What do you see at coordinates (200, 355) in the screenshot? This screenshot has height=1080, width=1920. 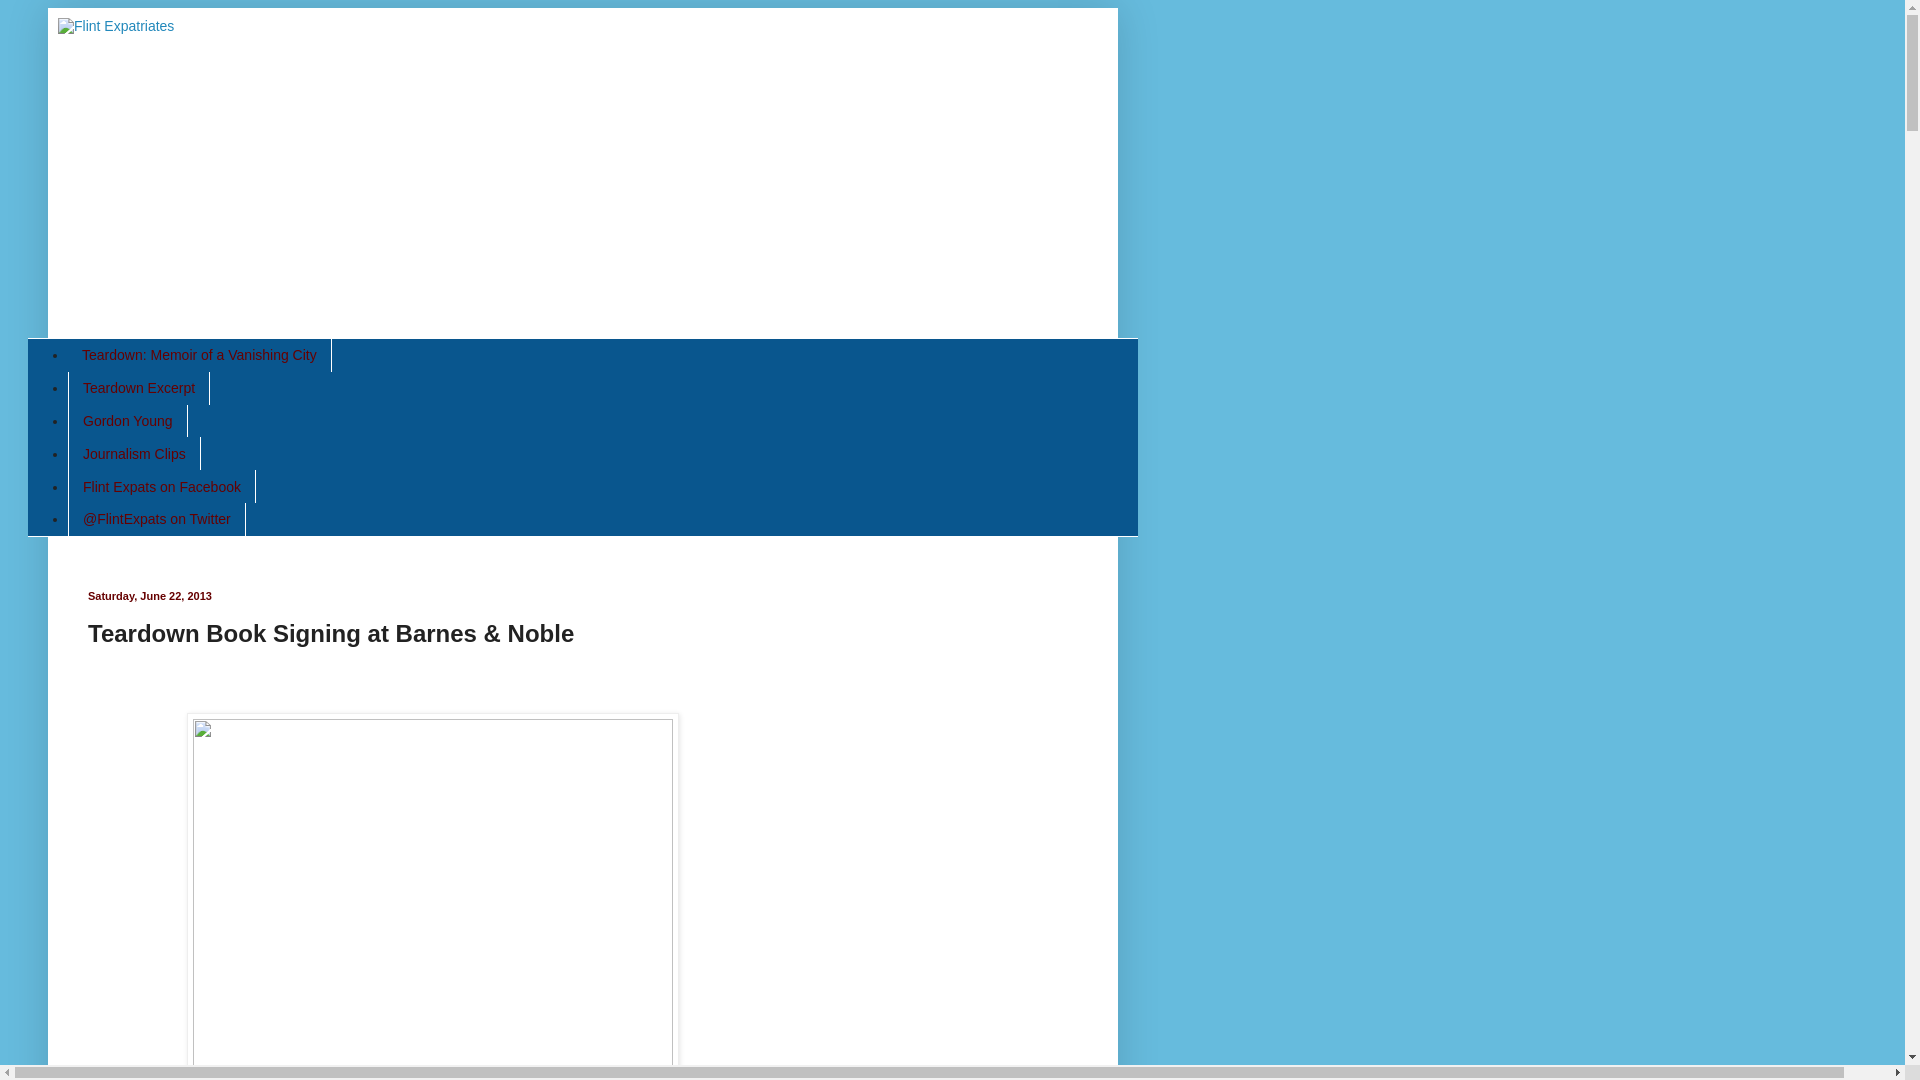 I see `Teardown: Memoir of a Vanishing City` at bounding box center [200, 355].